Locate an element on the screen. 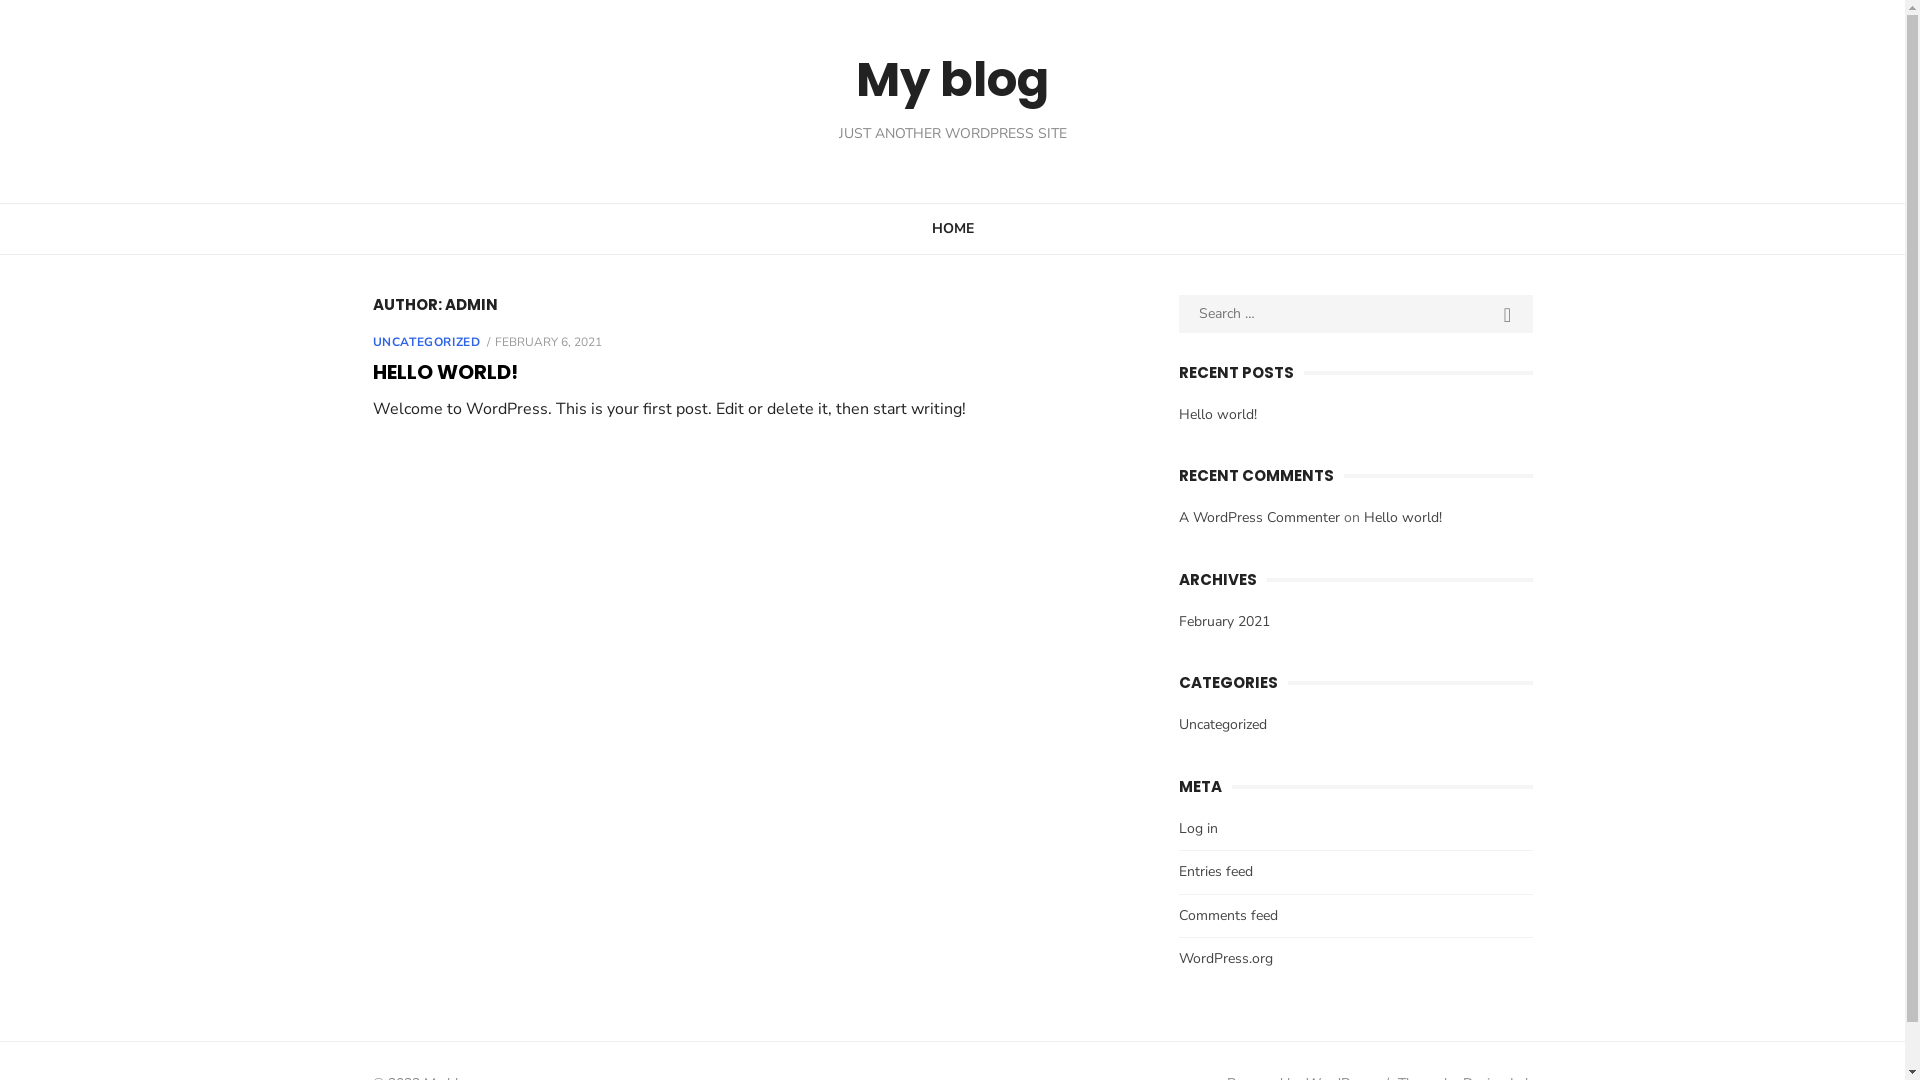 The image size is (1920, 1080). Entries feed is located at coordinates (1216, 872).